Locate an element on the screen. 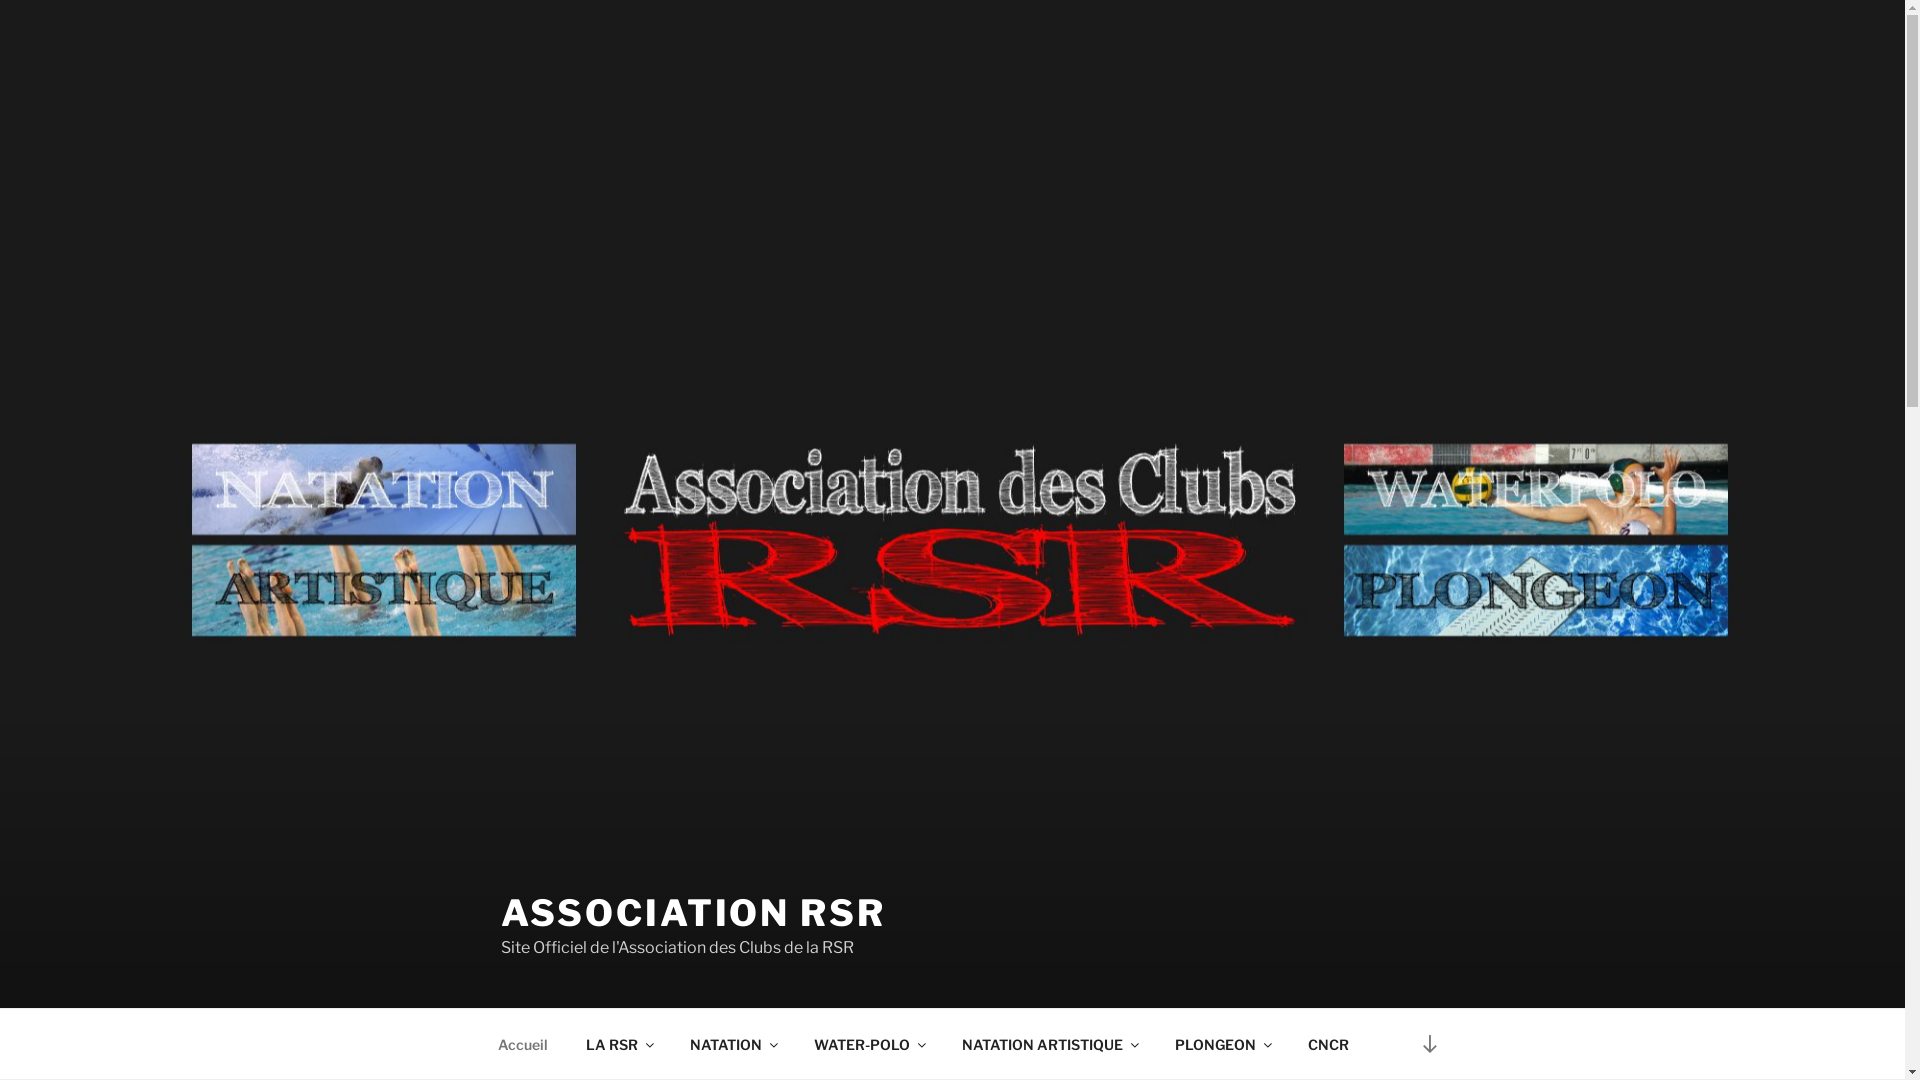 This screenshot has height=1080, width=1920. NATATION is located at coordinates (732, 1044).